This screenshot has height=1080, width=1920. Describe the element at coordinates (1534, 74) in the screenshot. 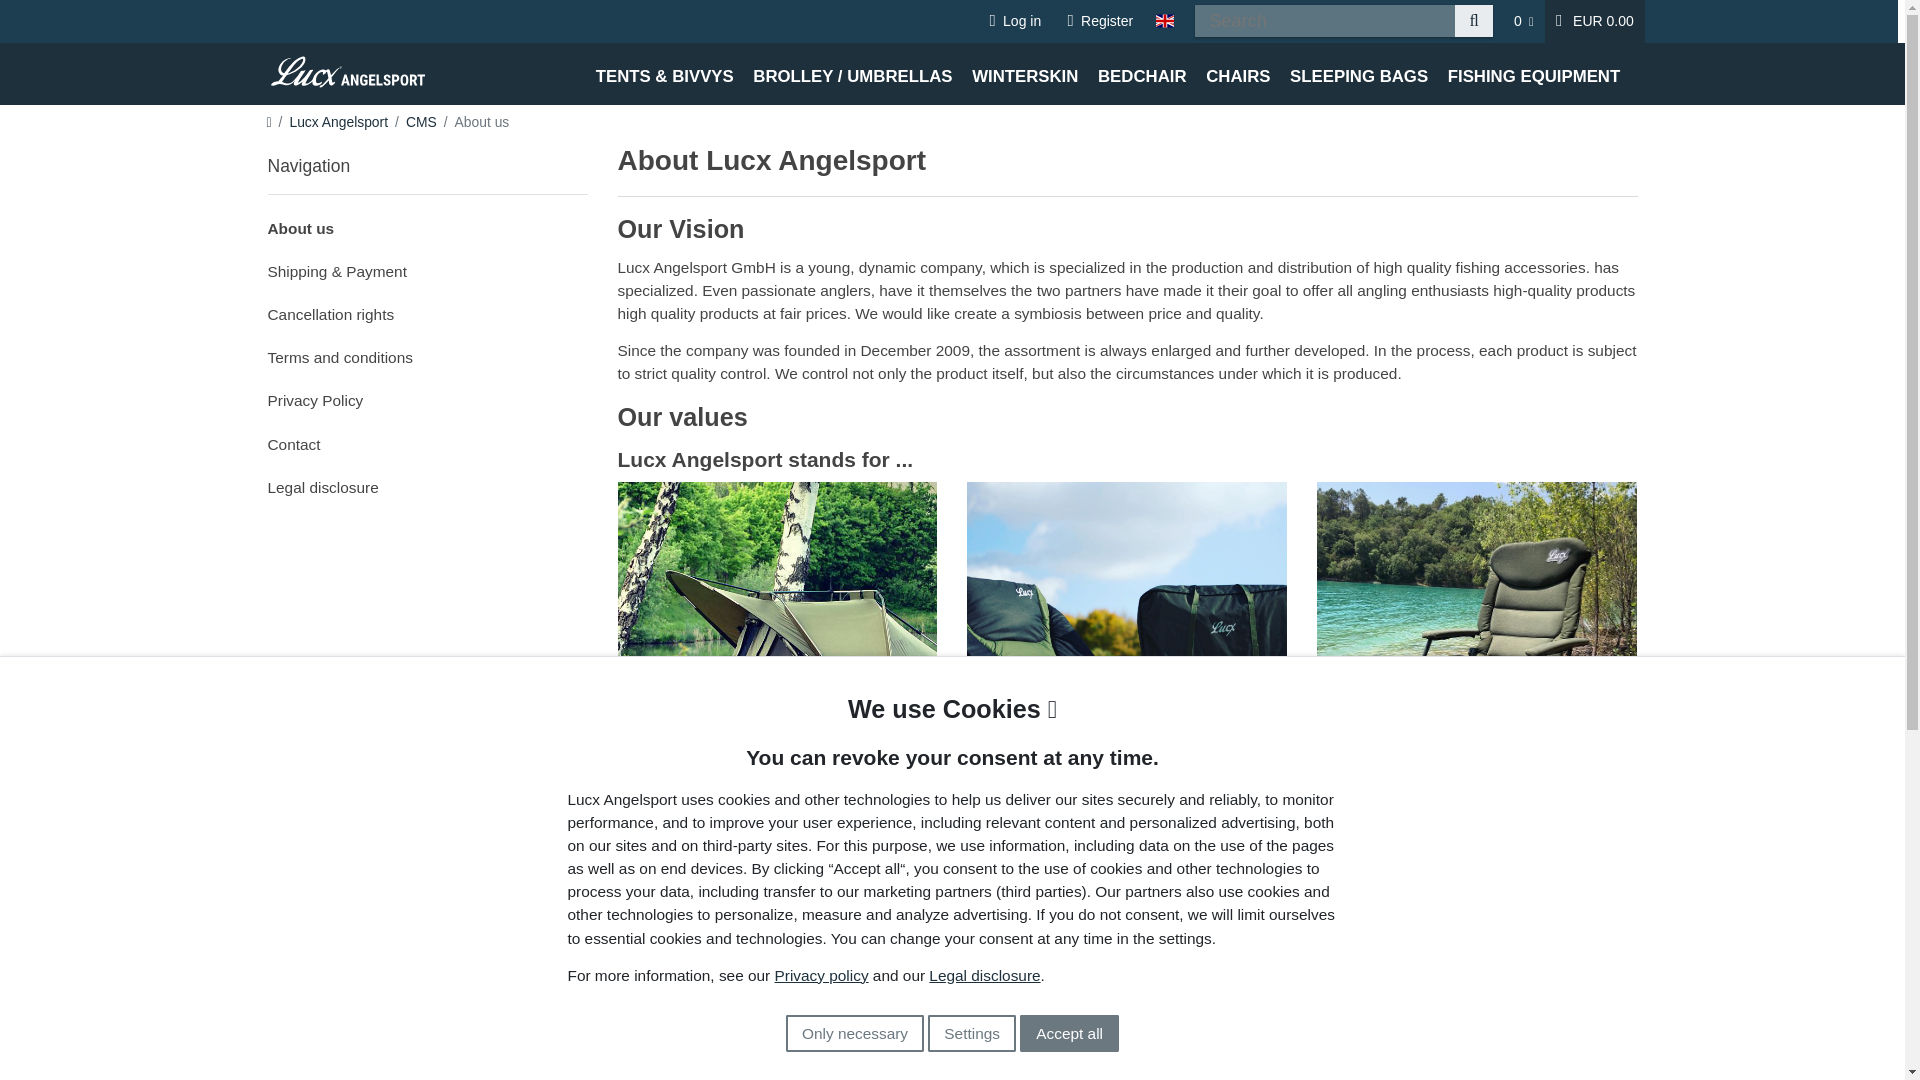

I see `FISHING EQUIPMENT` at that location.